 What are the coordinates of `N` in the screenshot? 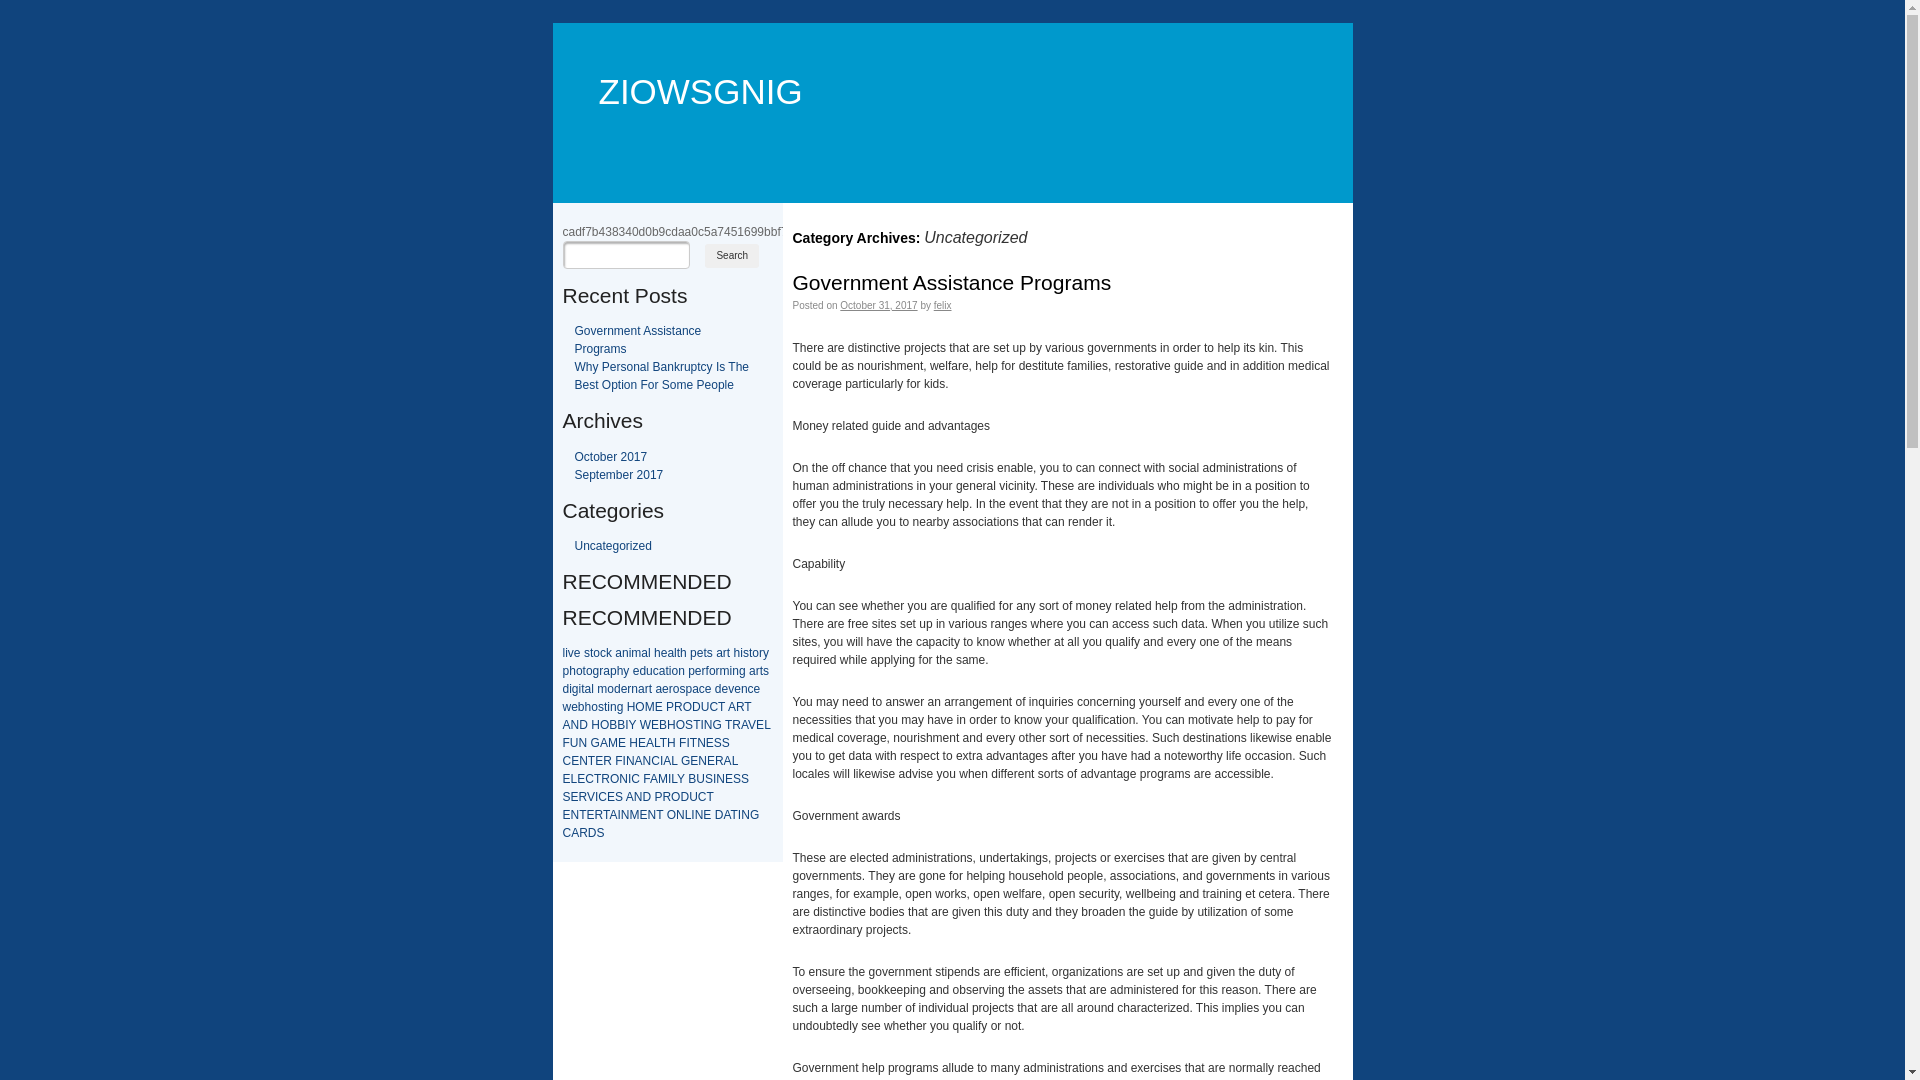 It's located at (638, 797).